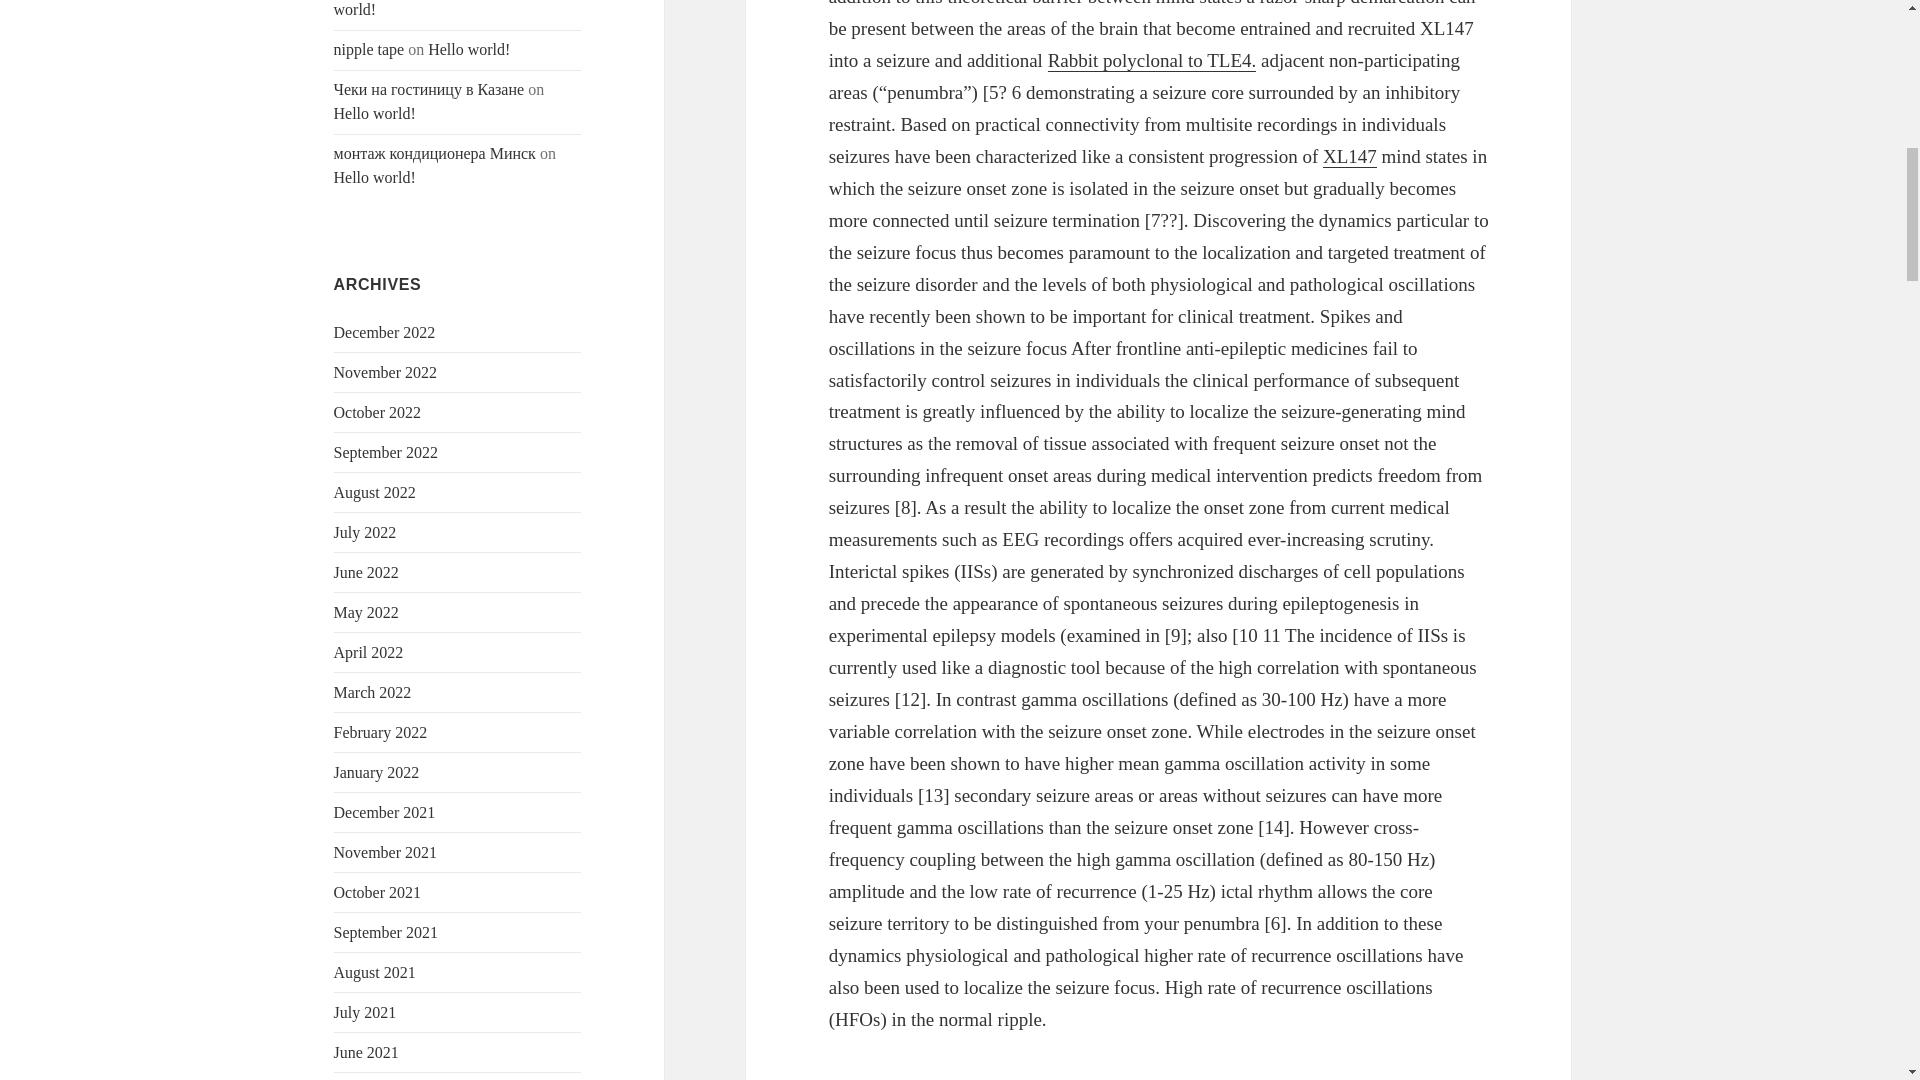 This screenshot has height=1080, width=1920. I want to click on December 2022, so click(384, 332).